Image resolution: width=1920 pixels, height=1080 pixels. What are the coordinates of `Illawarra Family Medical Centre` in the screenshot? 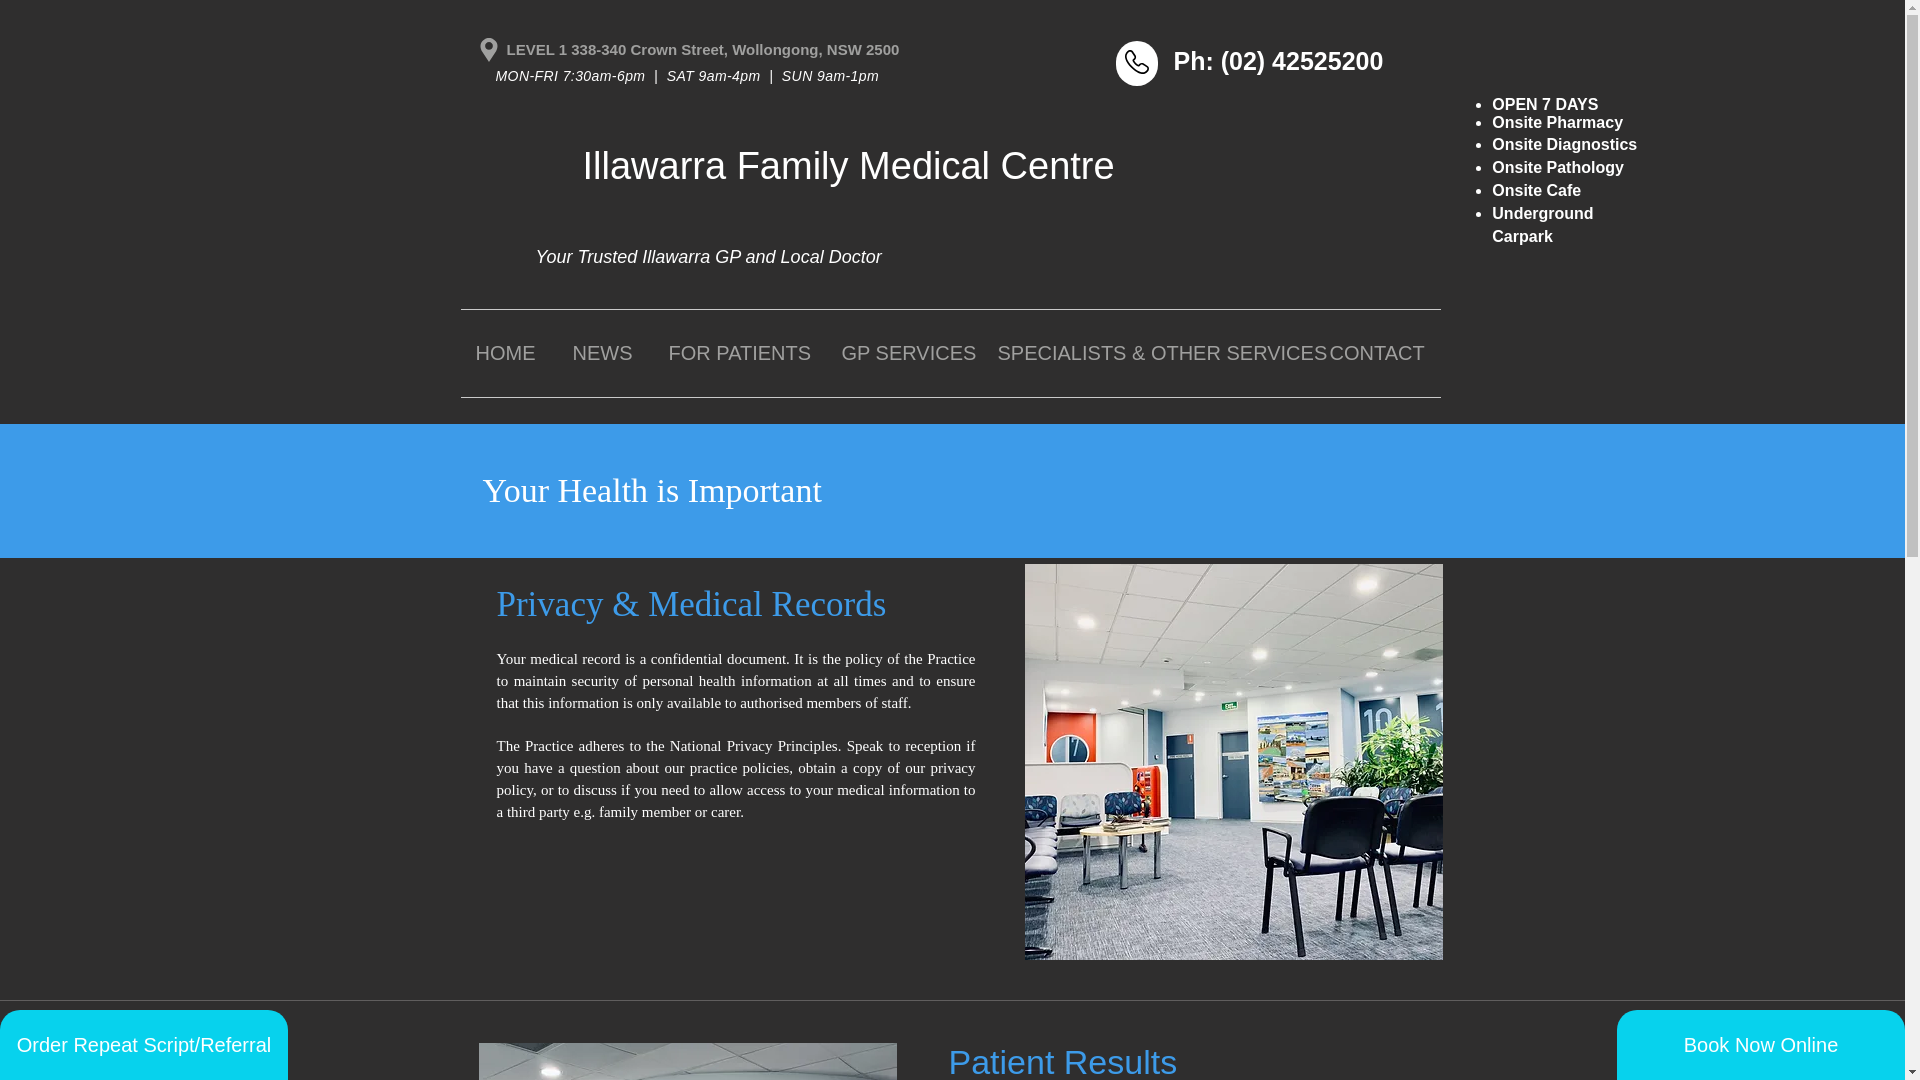 It's located at (847, 165).